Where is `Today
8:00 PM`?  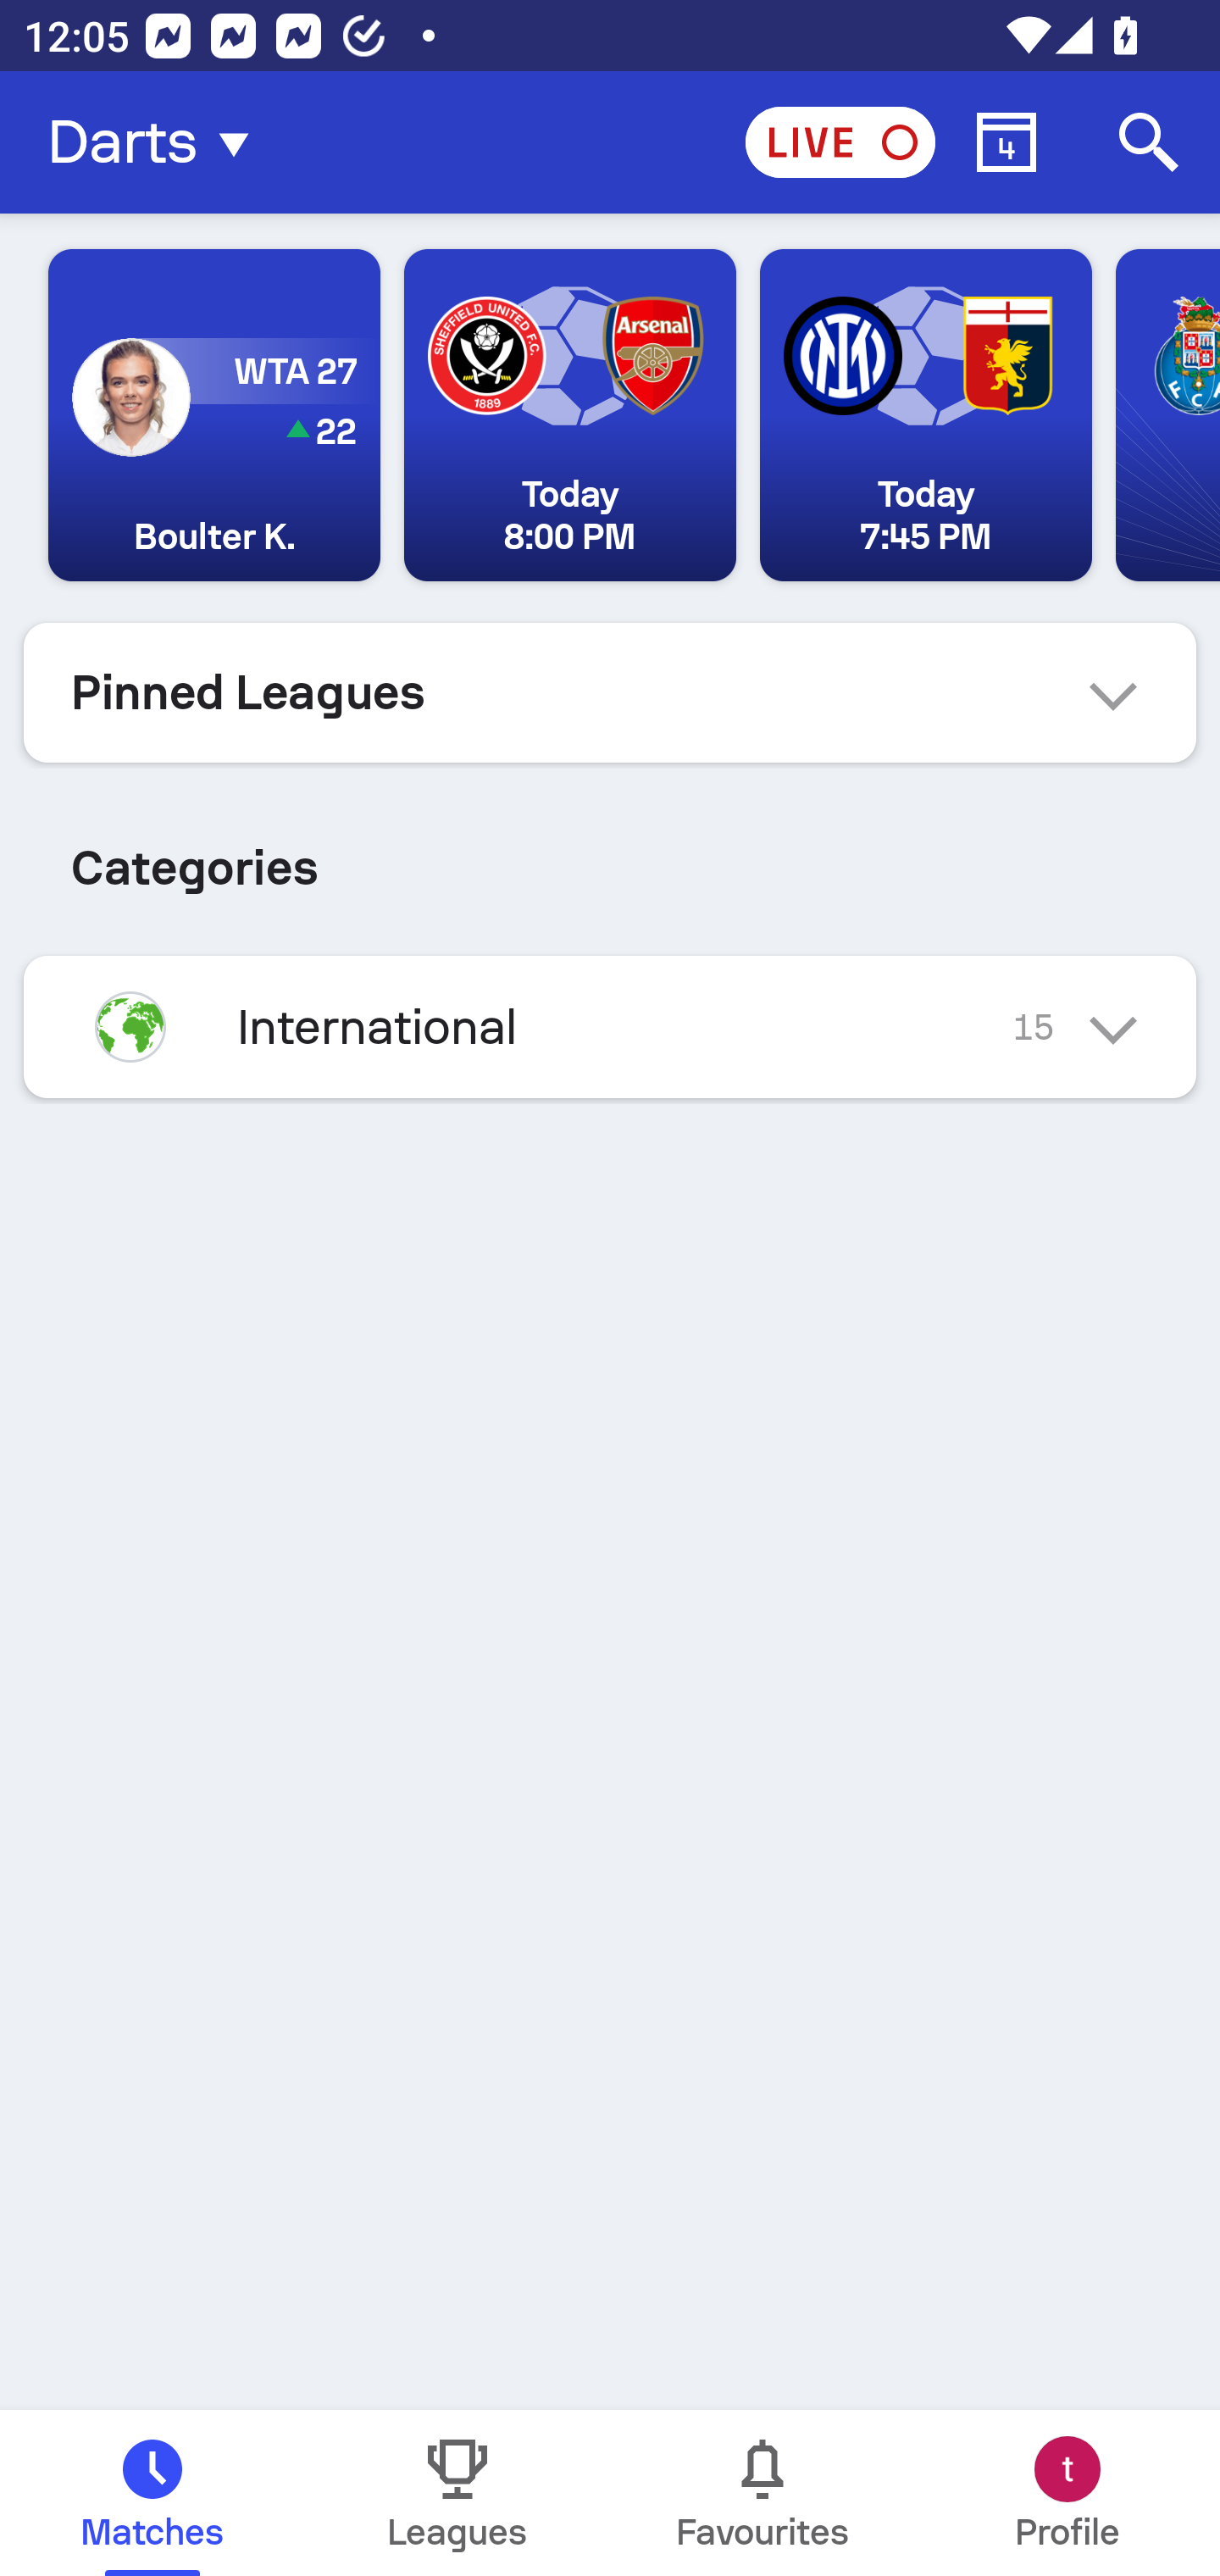
Today
8:00 PM is located at coordinates (569, 415).